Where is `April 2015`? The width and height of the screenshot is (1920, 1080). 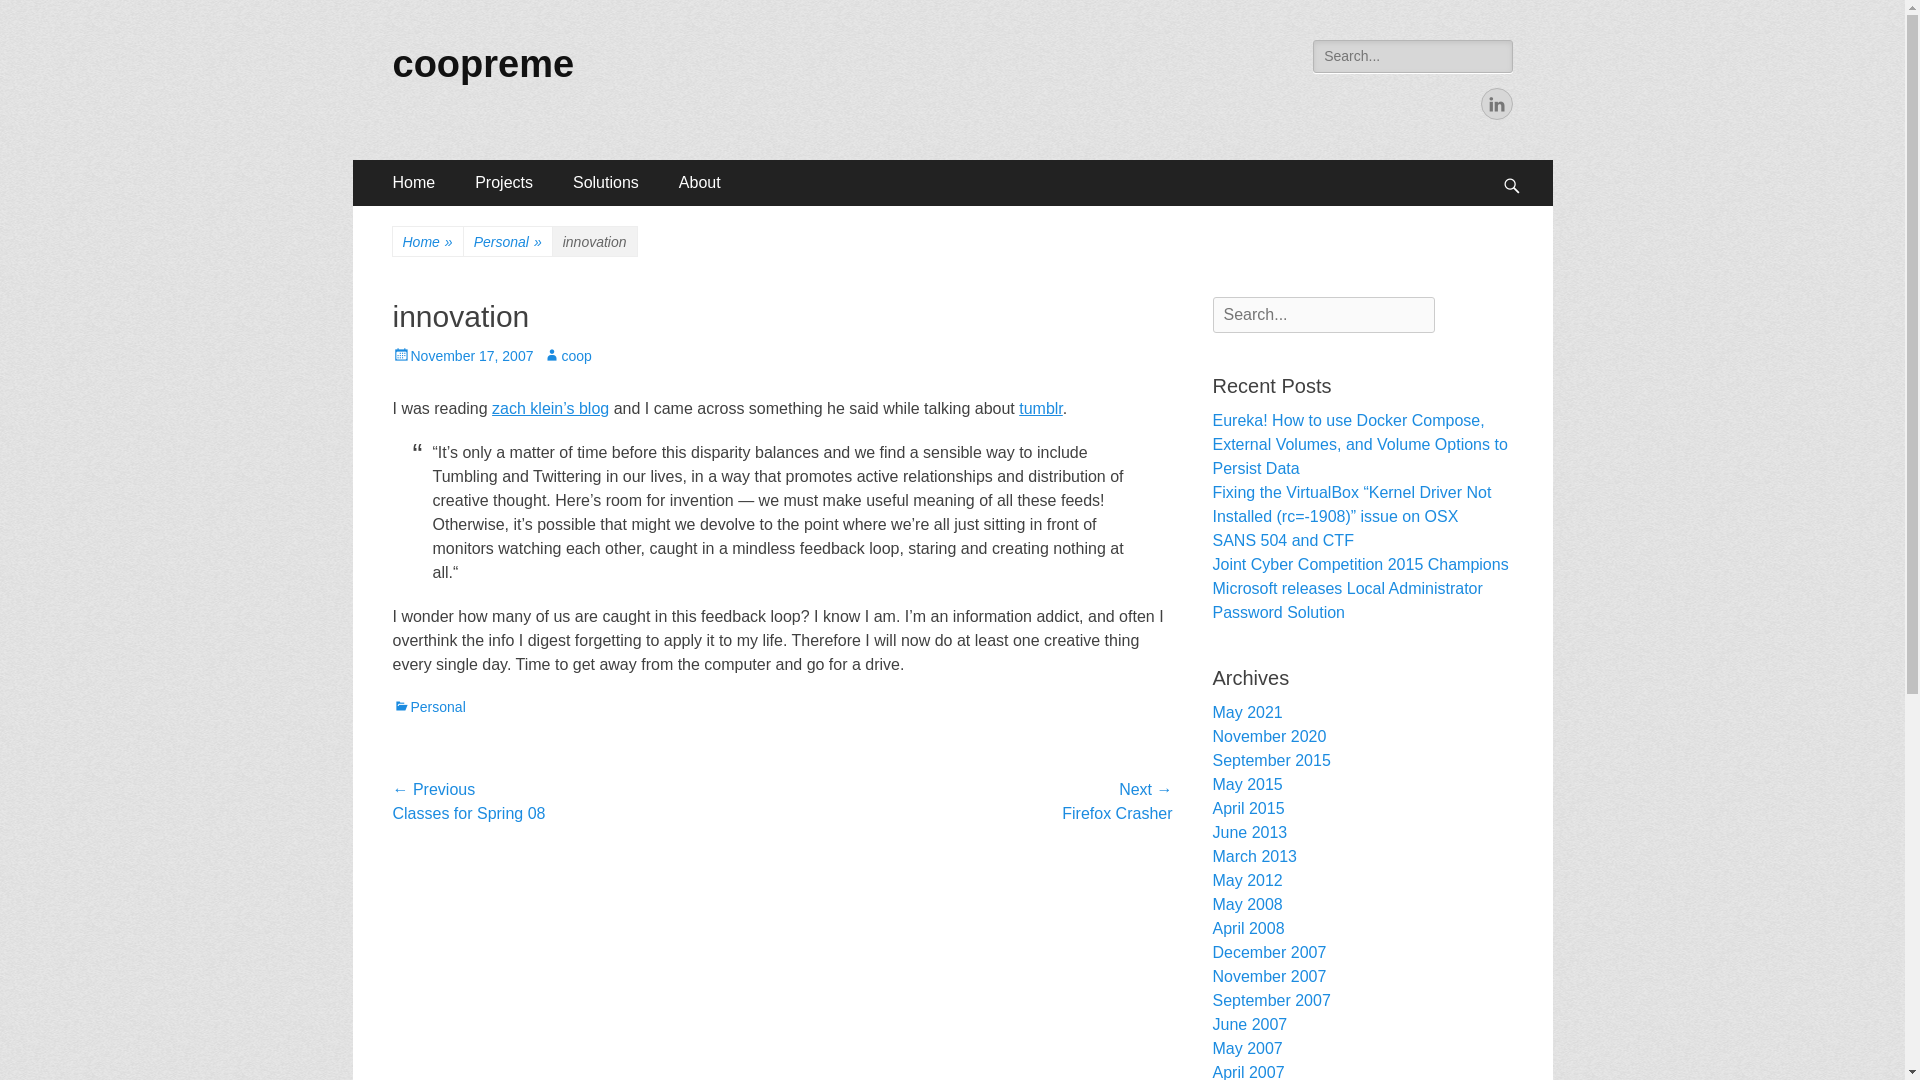 April 2015 is located at coordinates (1248, 808).